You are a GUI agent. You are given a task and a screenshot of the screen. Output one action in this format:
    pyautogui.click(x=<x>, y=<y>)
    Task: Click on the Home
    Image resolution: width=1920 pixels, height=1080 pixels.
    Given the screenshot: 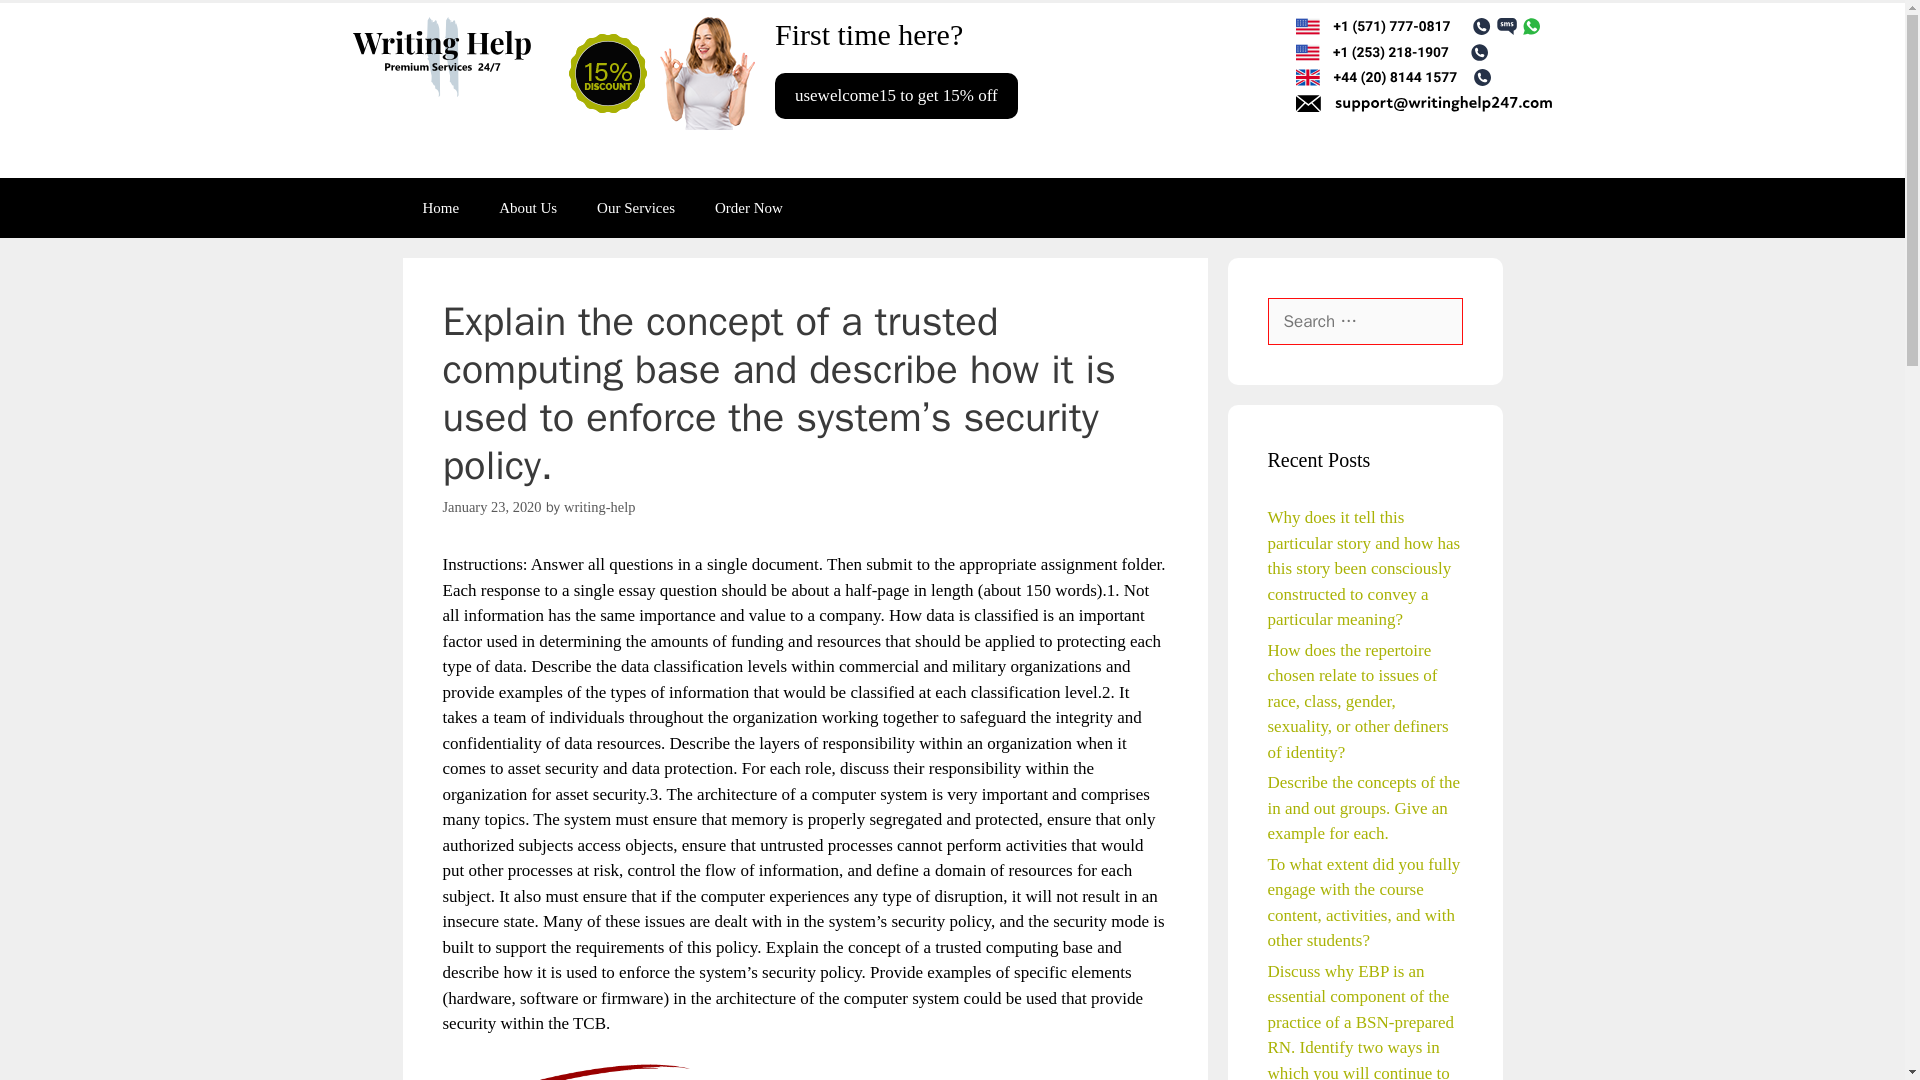 What is the action you would take?
    pyautogui.click(x=440, y=208)
    